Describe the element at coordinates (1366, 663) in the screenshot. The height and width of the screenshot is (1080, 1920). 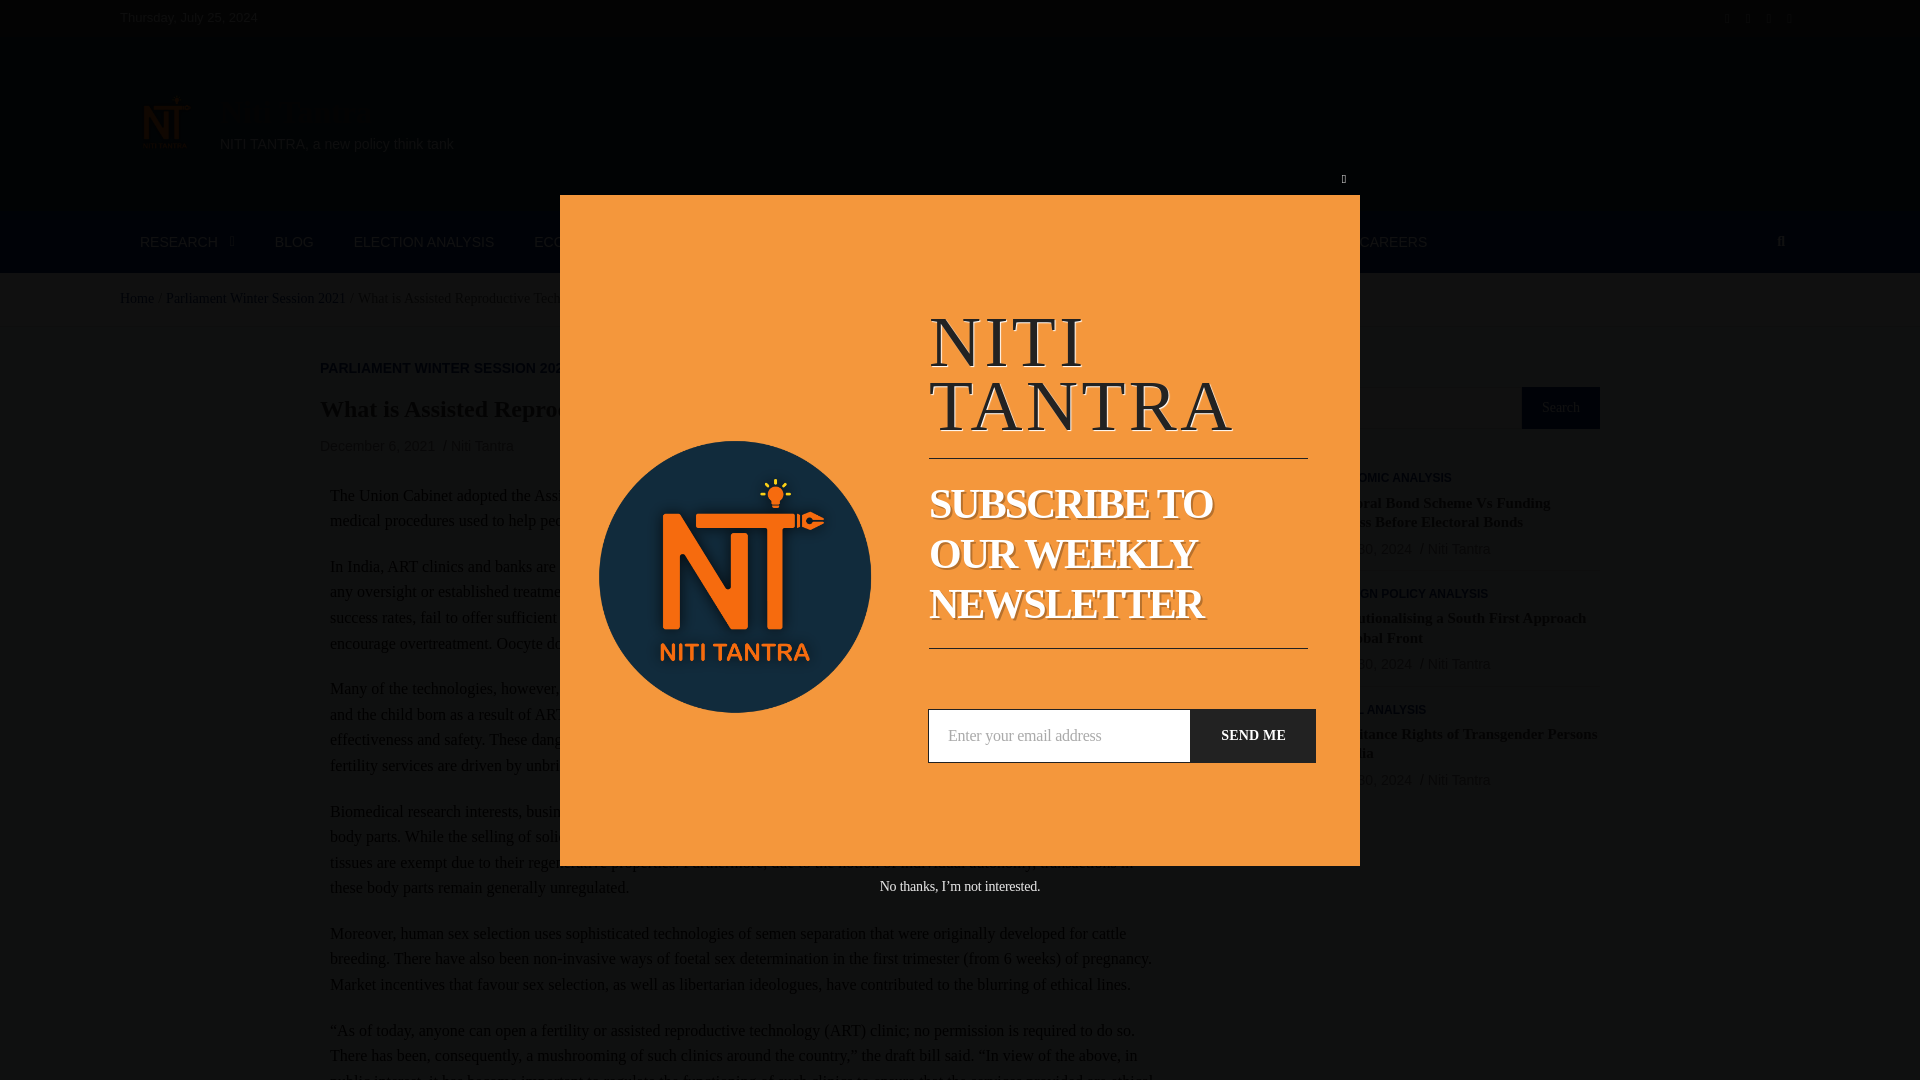
I see `June 30, 2024` at that location.